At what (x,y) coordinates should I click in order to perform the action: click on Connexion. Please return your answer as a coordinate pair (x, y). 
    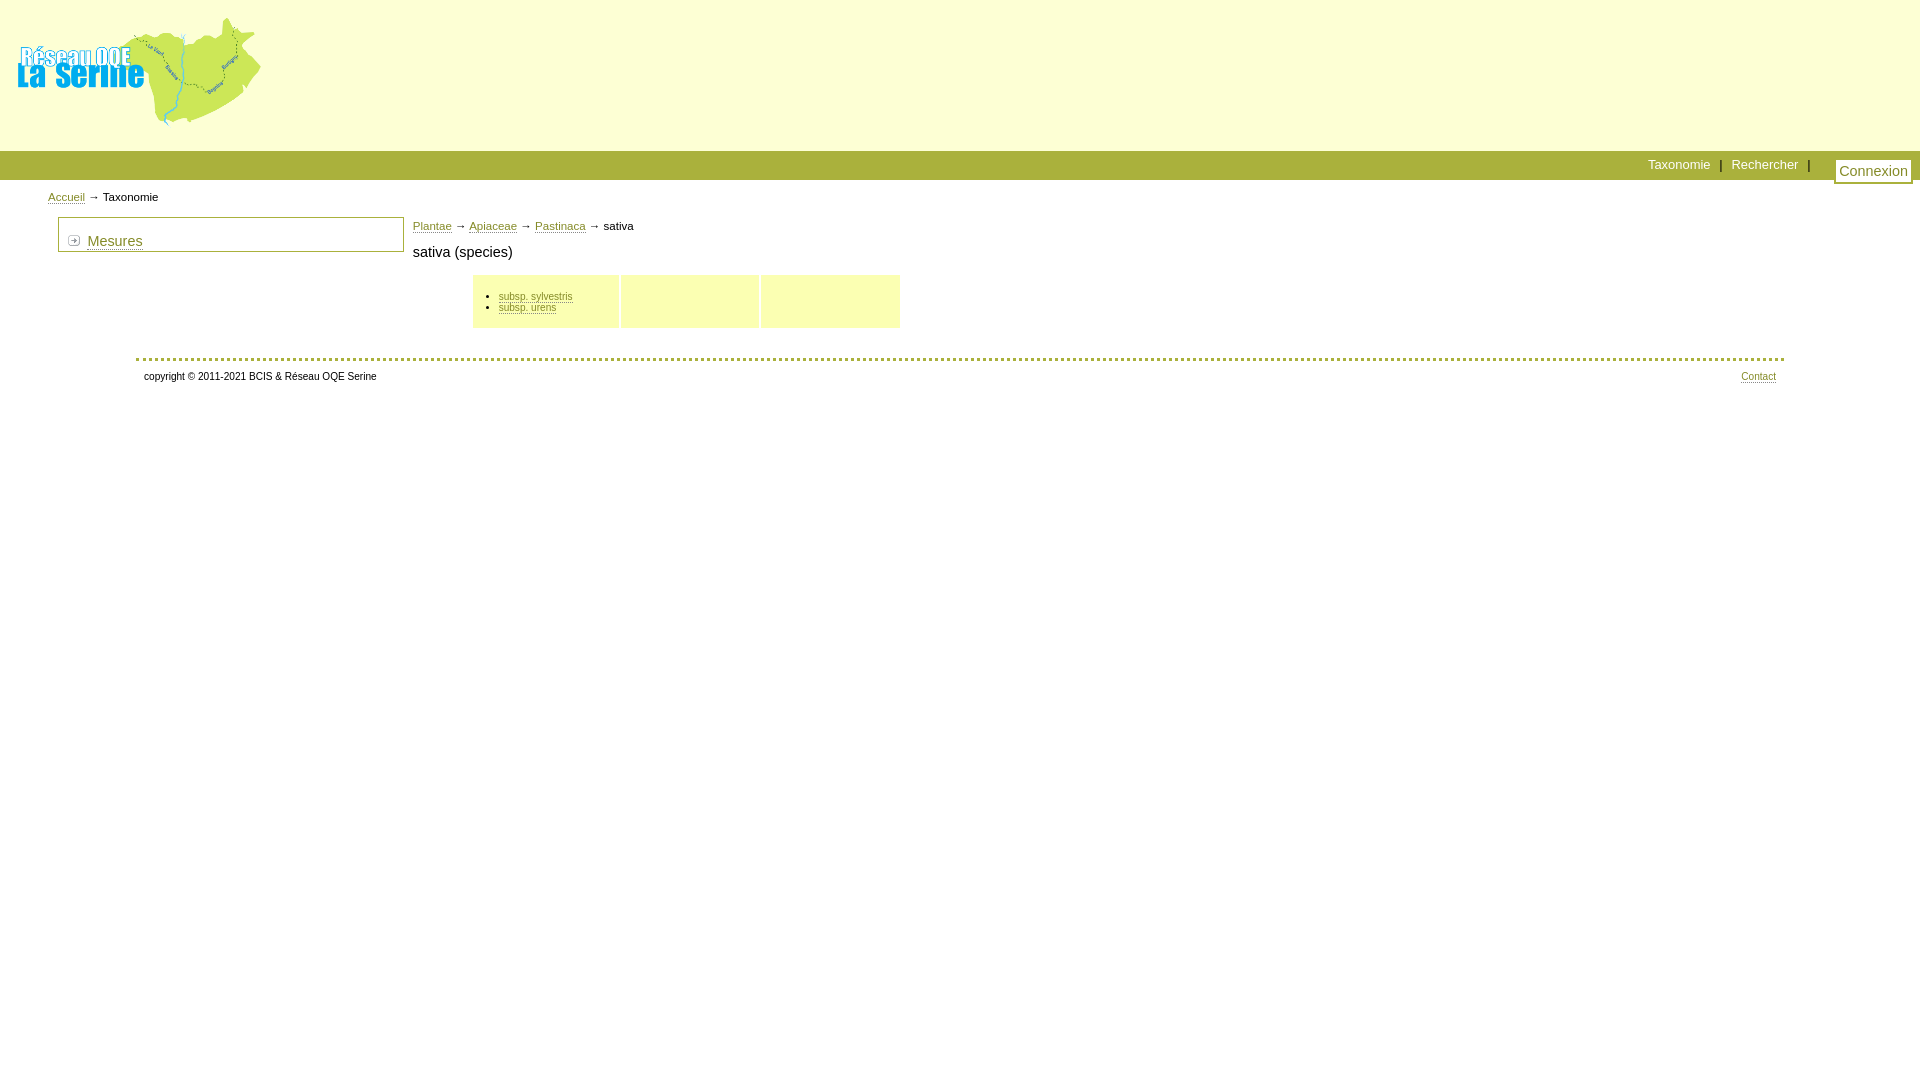
    Looking at the image, I should click on (1874, 171).